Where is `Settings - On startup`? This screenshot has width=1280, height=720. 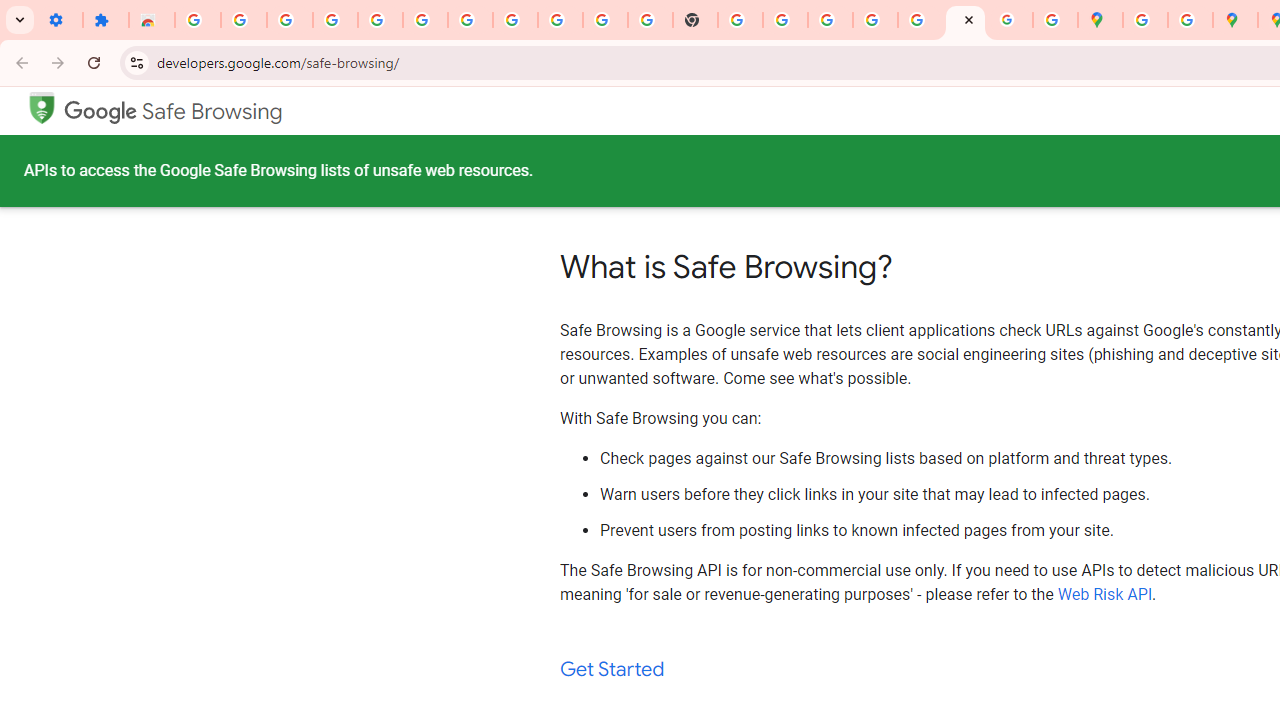 Settings - On startup is located at coordinates (60, 20).